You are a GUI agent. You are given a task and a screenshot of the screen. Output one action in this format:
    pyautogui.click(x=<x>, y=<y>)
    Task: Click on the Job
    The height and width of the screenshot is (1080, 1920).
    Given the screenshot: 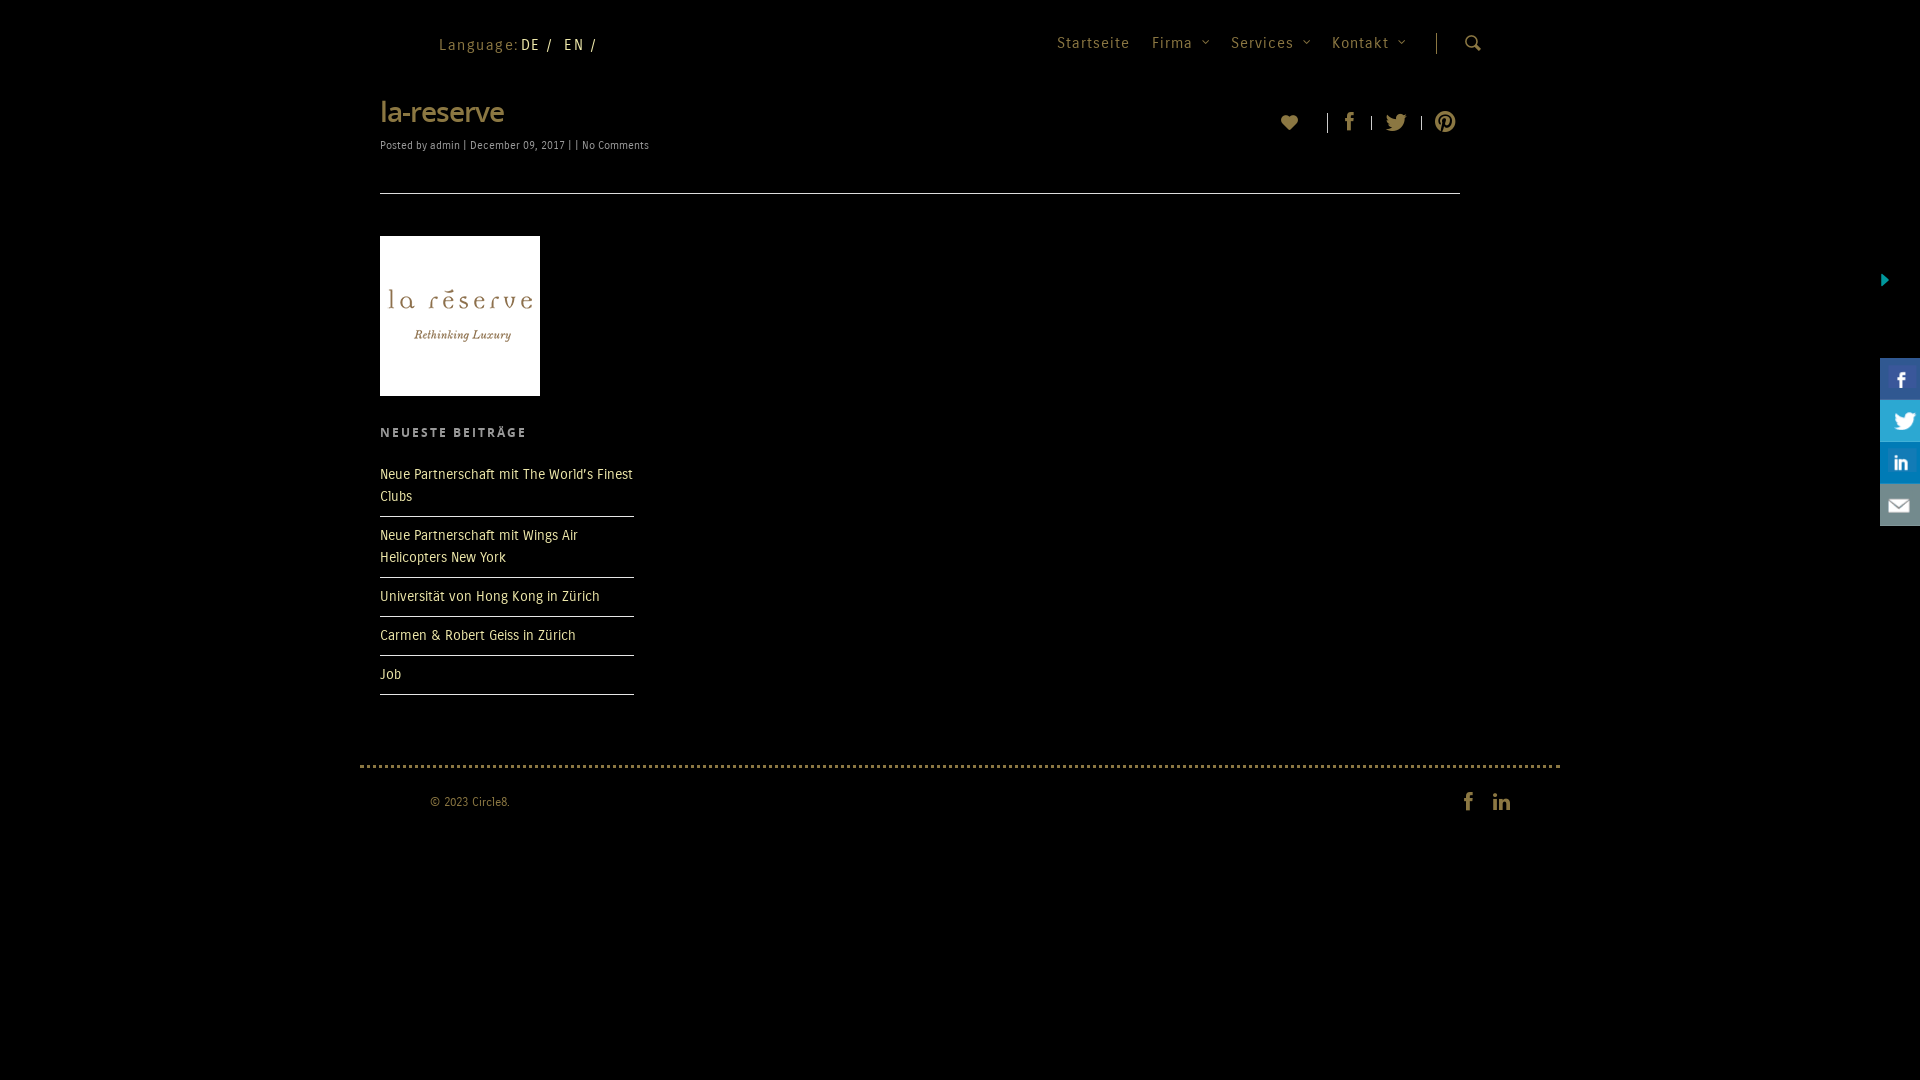 What is the action you would take?
    pyautogui.click(x=390, y=674)
    